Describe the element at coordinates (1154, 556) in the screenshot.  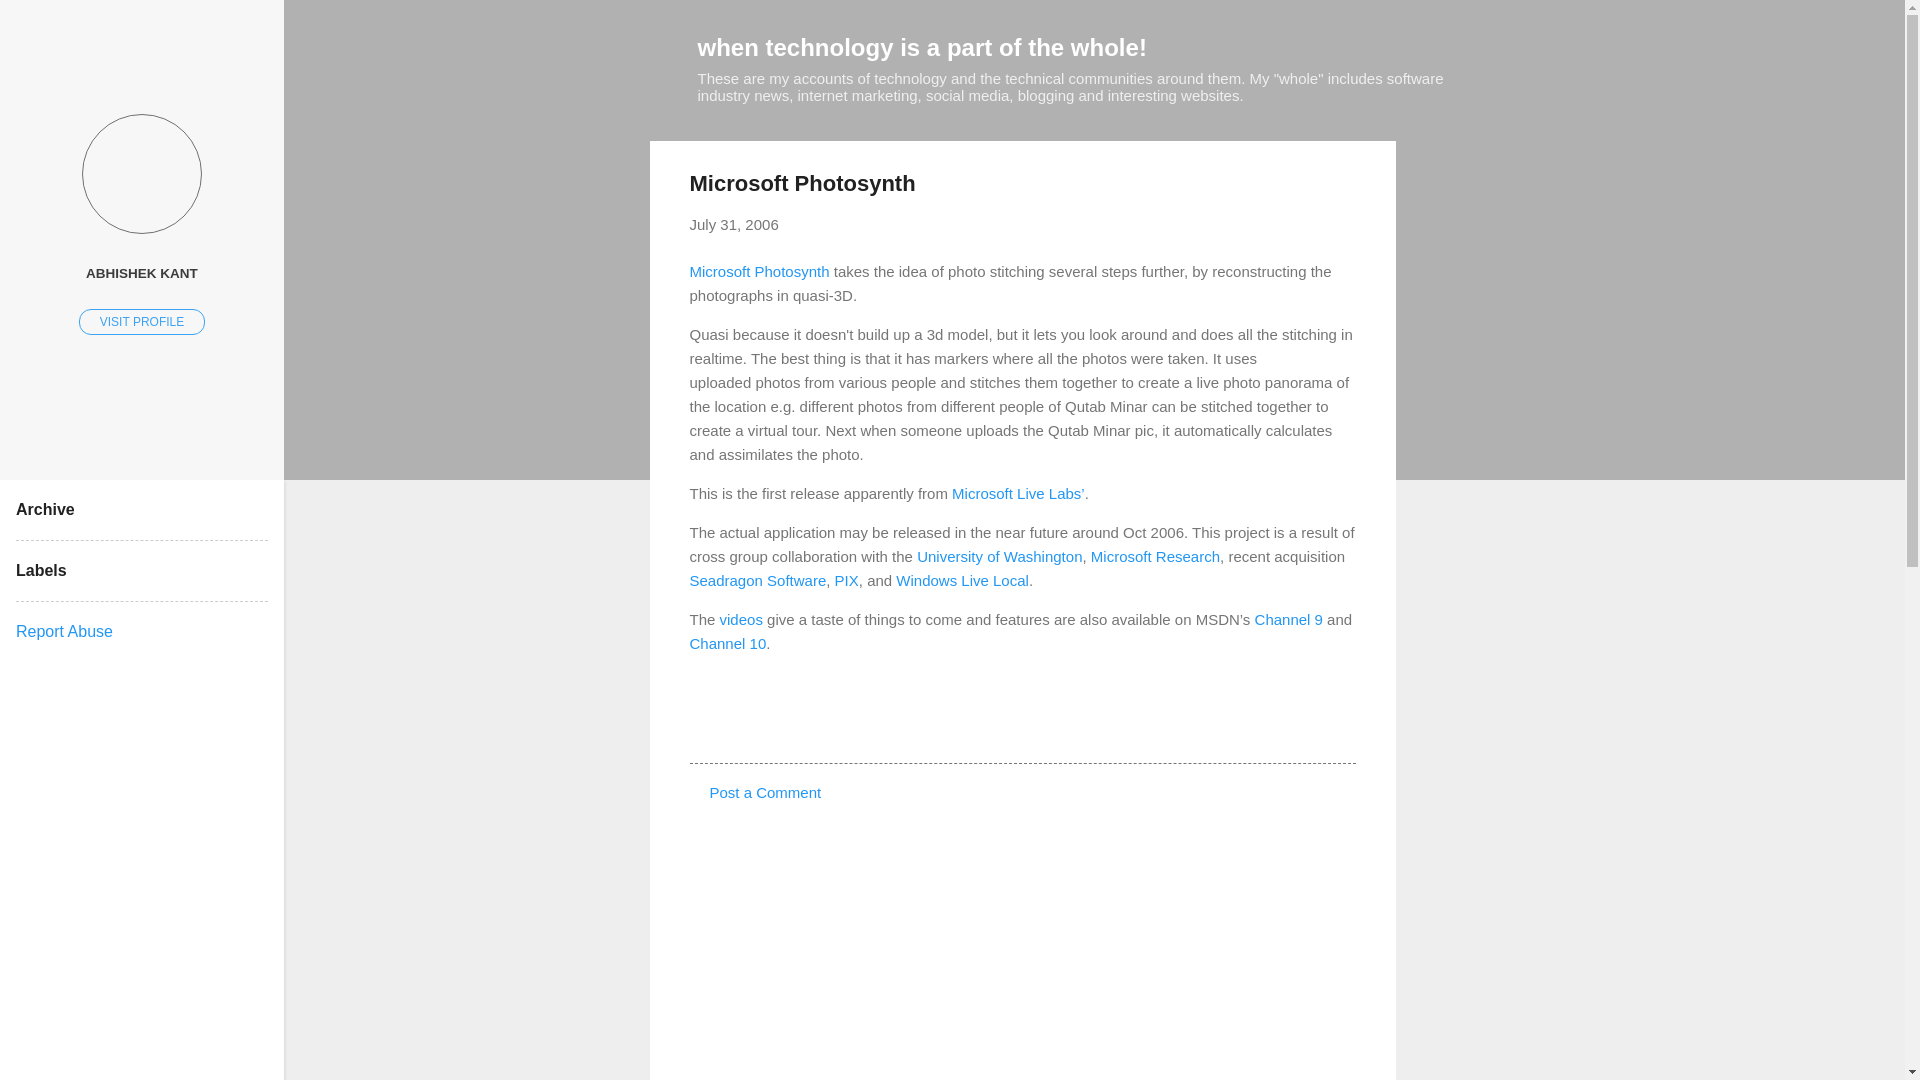
I see `Microsoft Research` at that location.